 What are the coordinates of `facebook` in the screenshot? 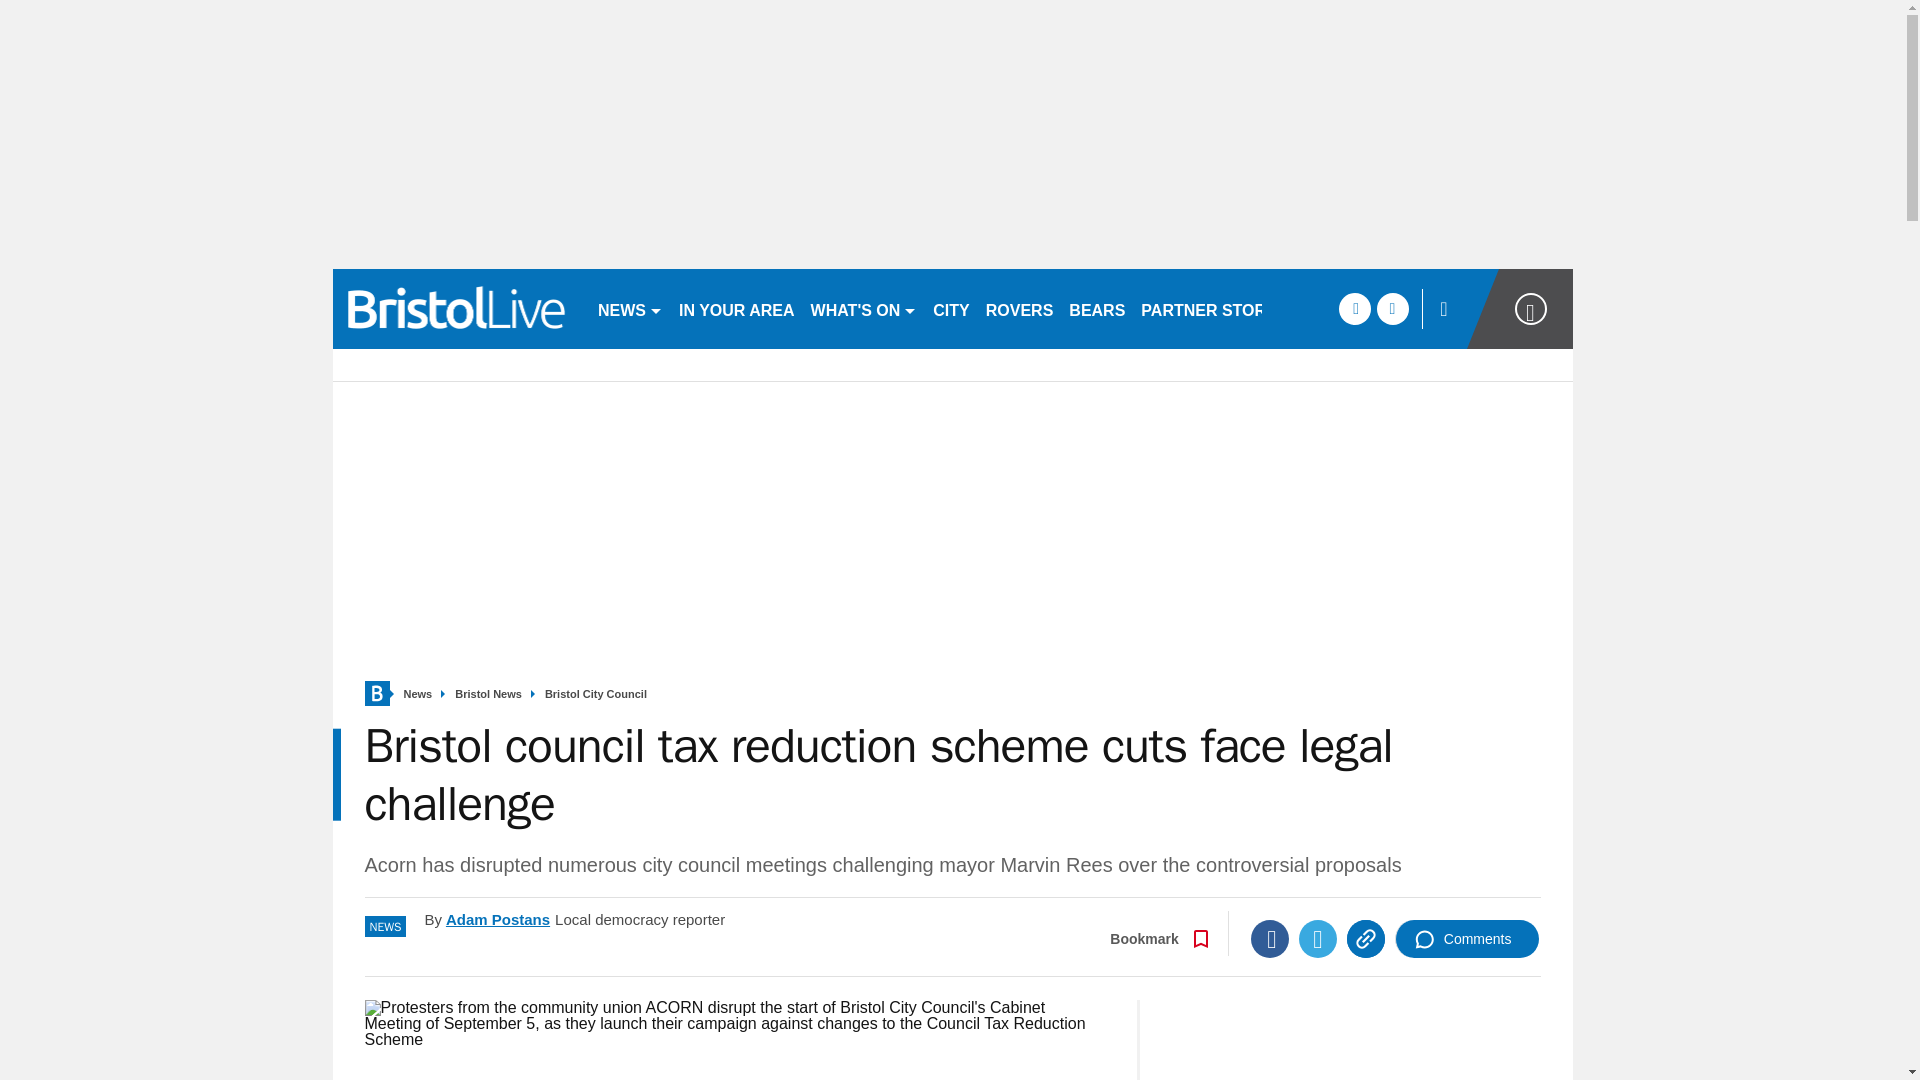 It's located at (1354, 308).